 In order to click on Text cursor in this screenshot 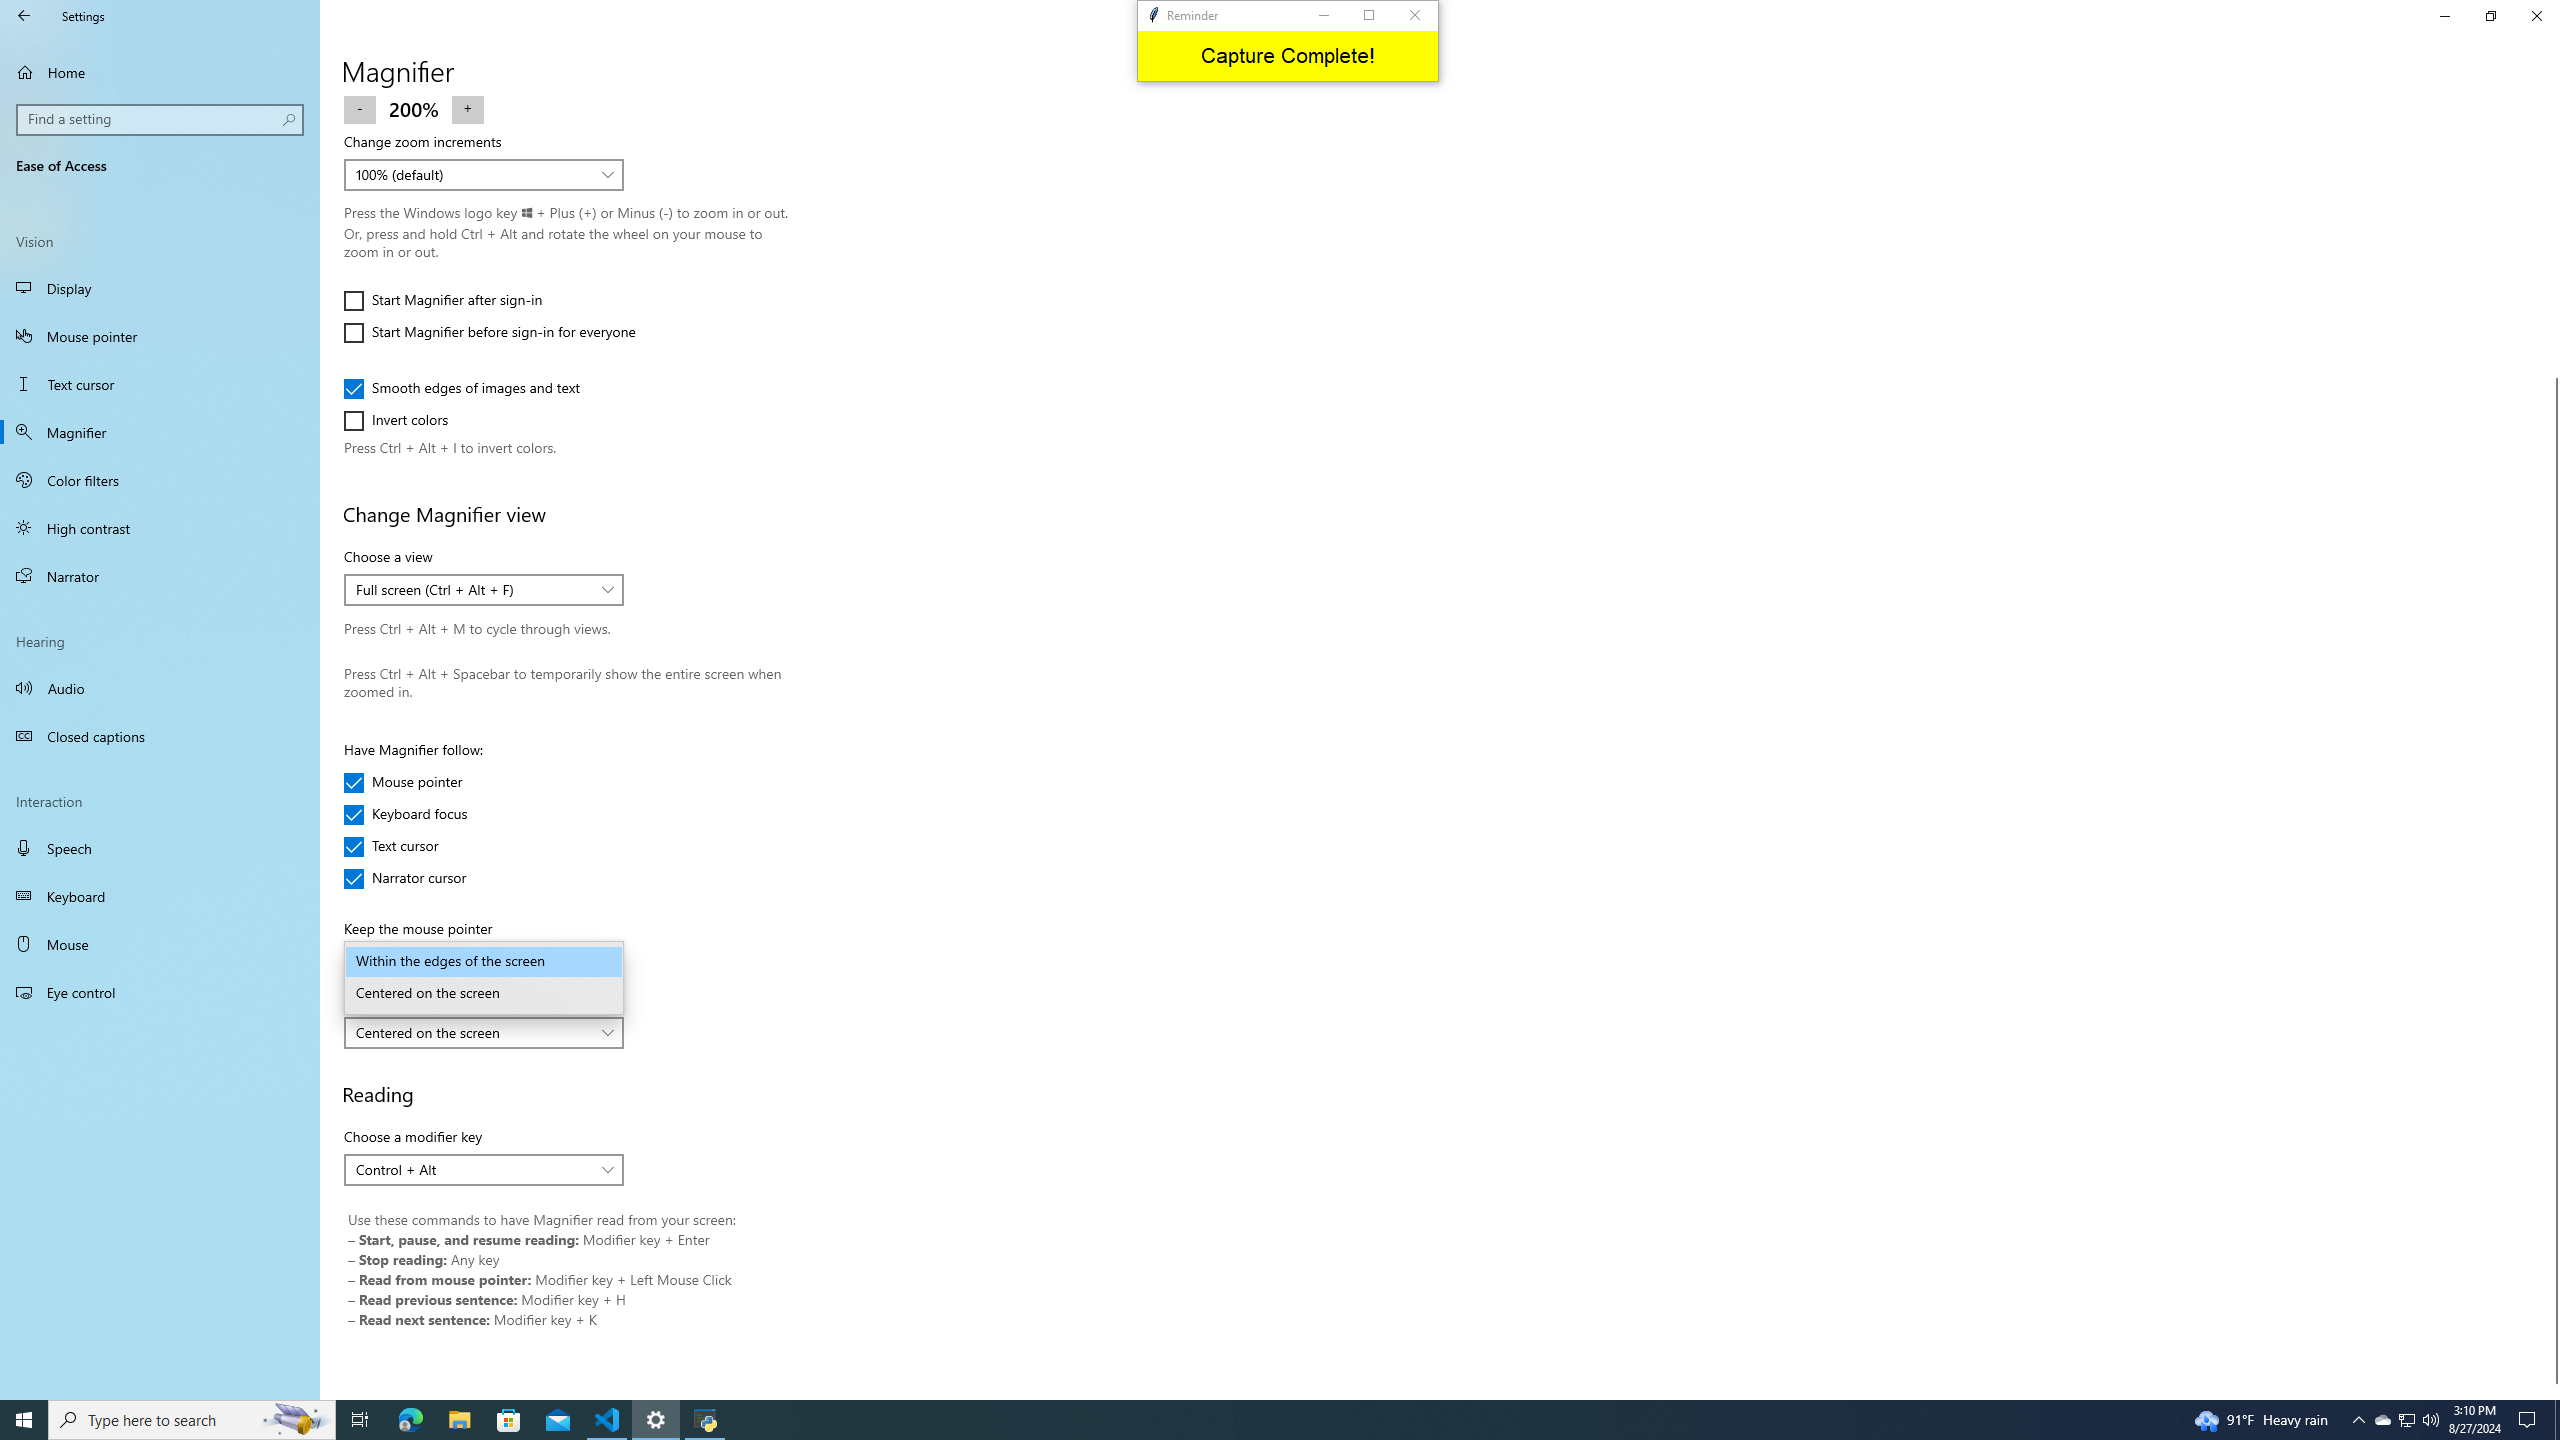, I will do `click(403, 846)`.